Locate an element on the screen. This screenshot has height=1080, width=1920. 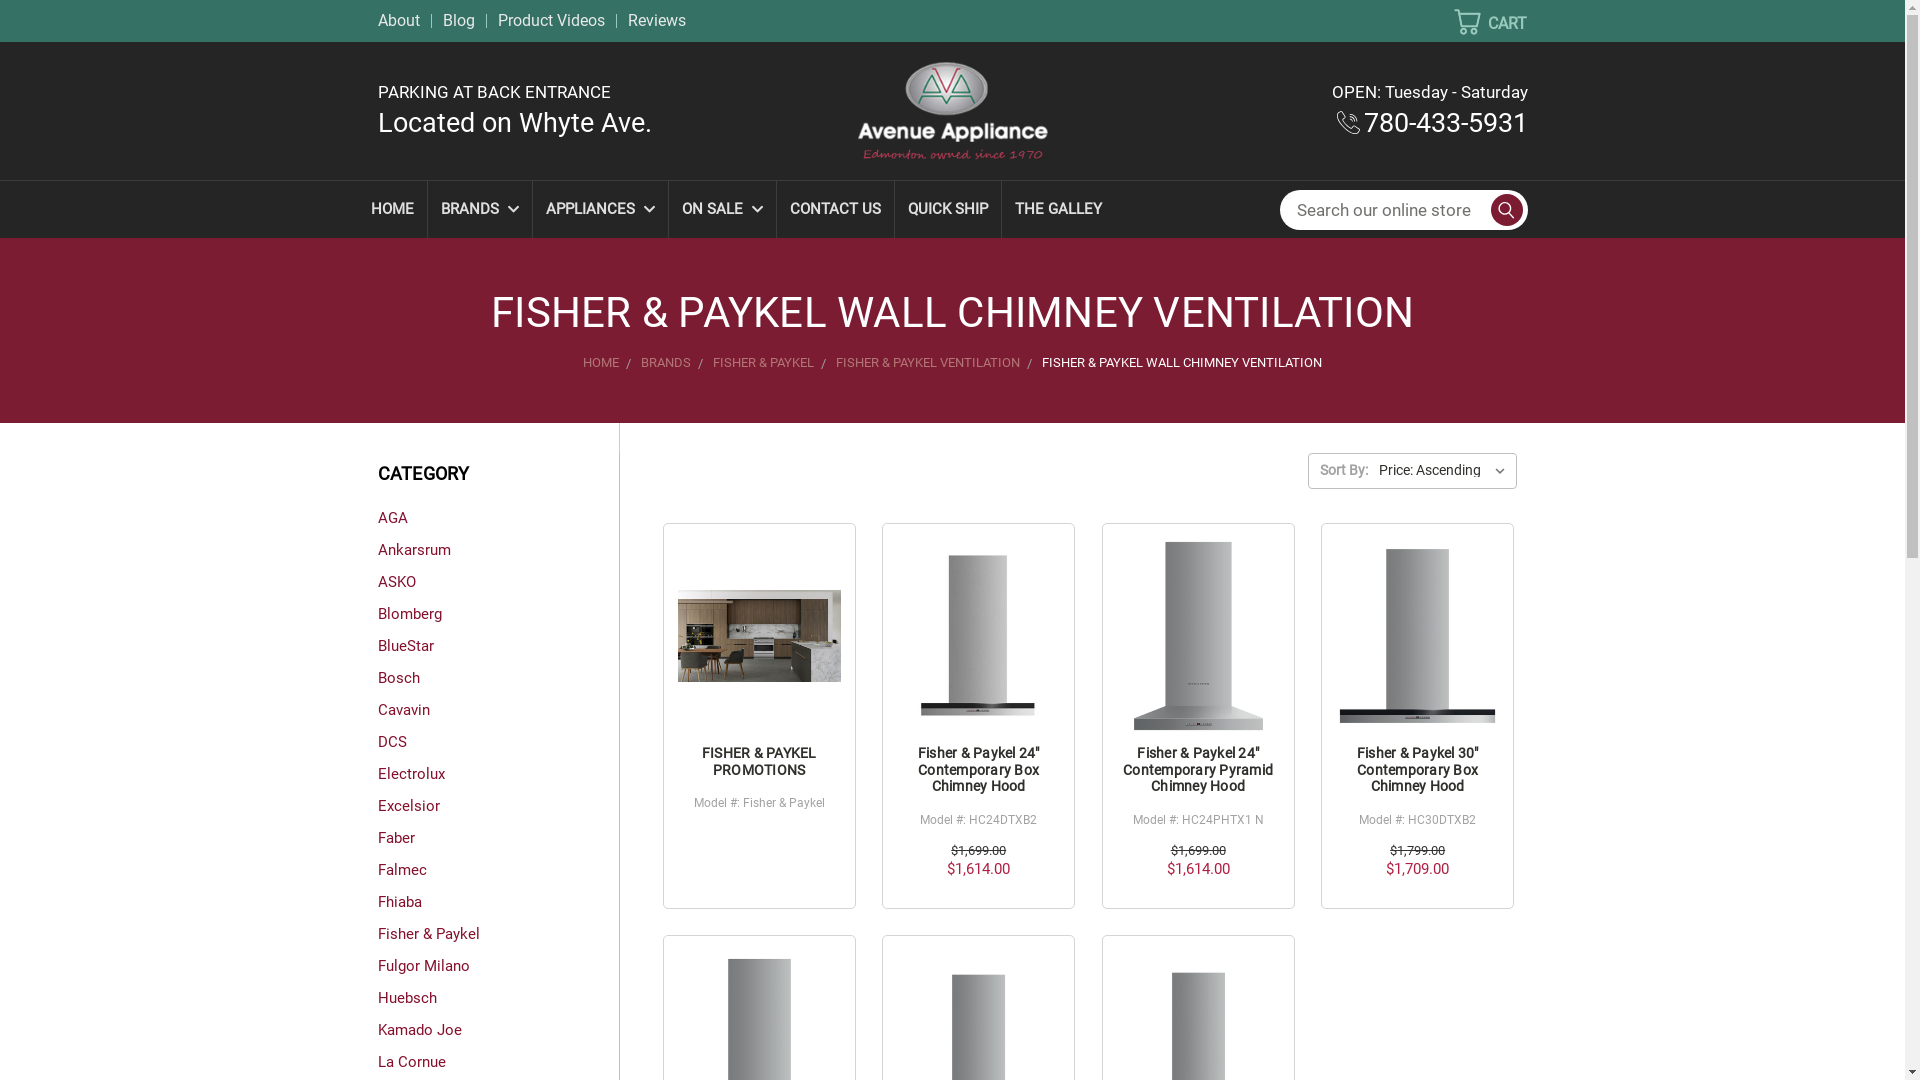
ON SALE is located at coordinates (722, 210).